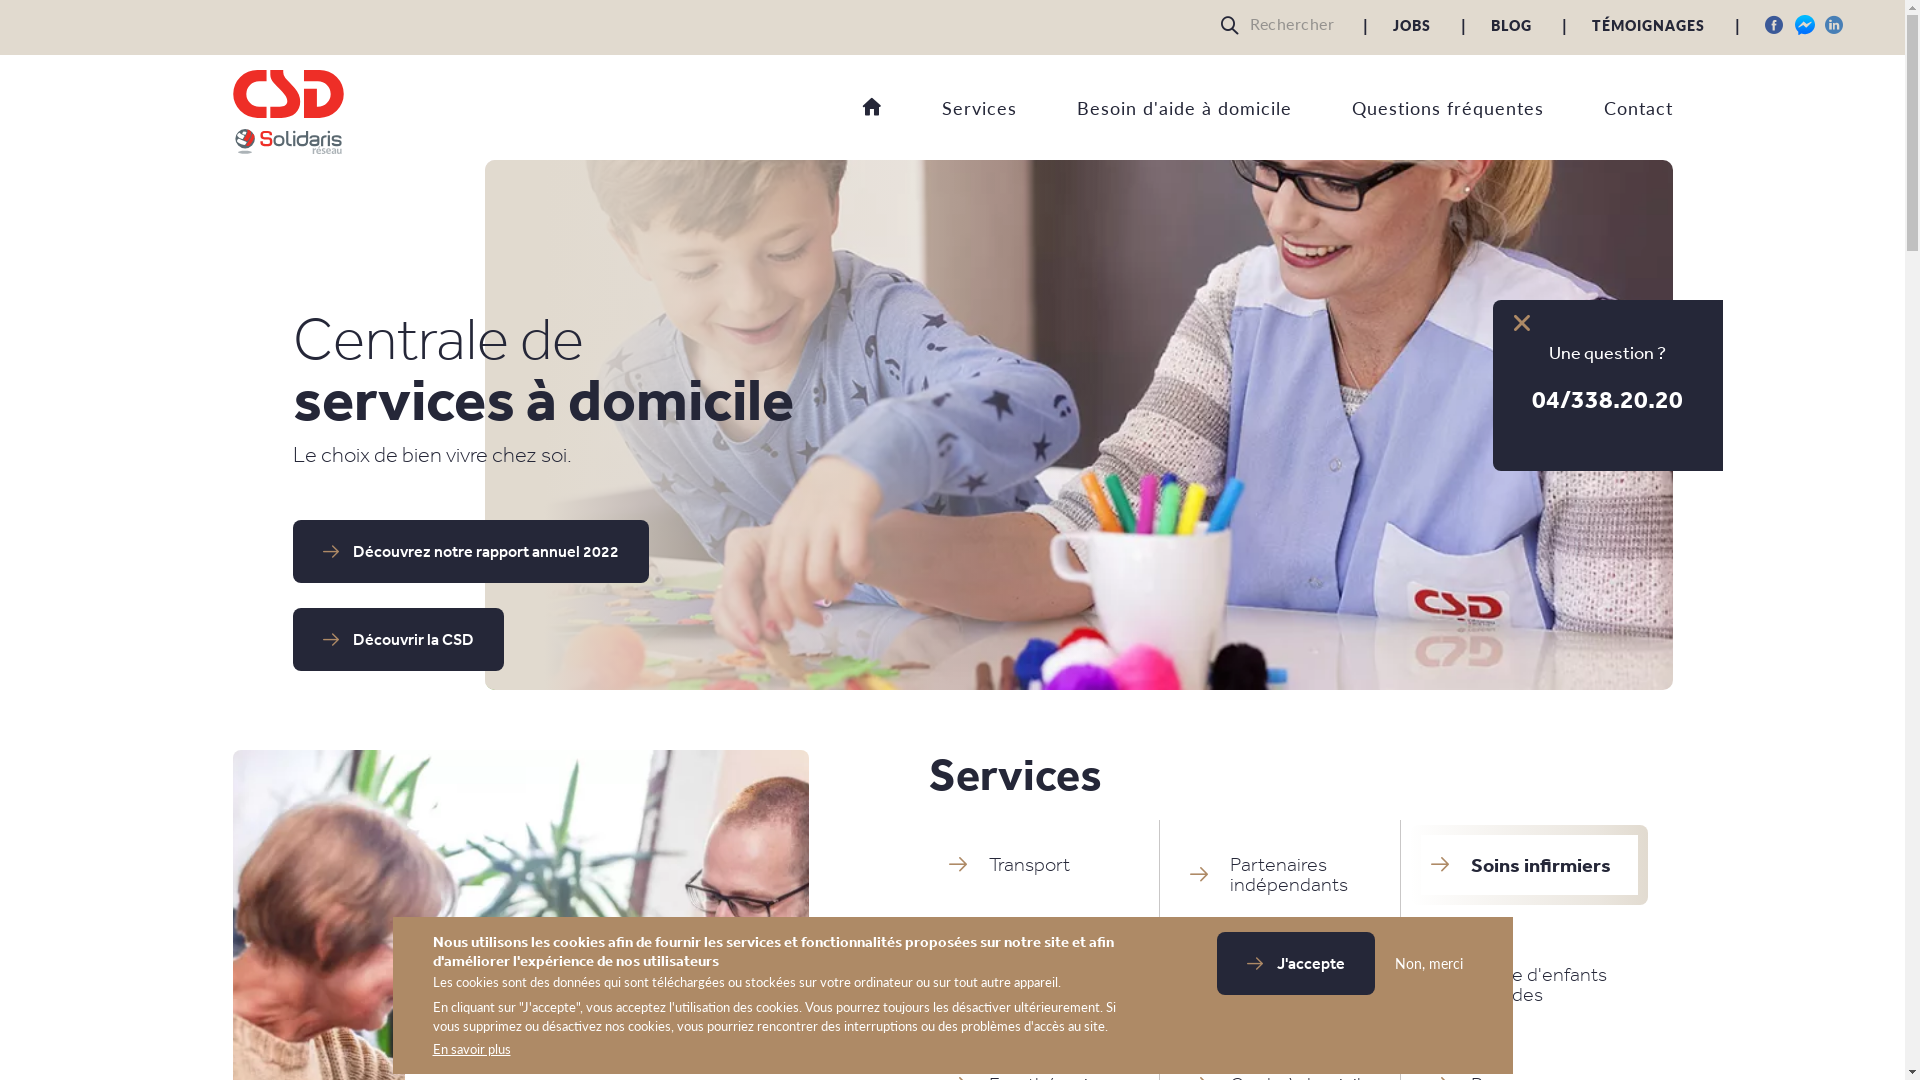 This screenshot has width=1920, height=1080. Describe the element at coordinates (1412, 25) in the screenshot. I see `JOBS` at that location.